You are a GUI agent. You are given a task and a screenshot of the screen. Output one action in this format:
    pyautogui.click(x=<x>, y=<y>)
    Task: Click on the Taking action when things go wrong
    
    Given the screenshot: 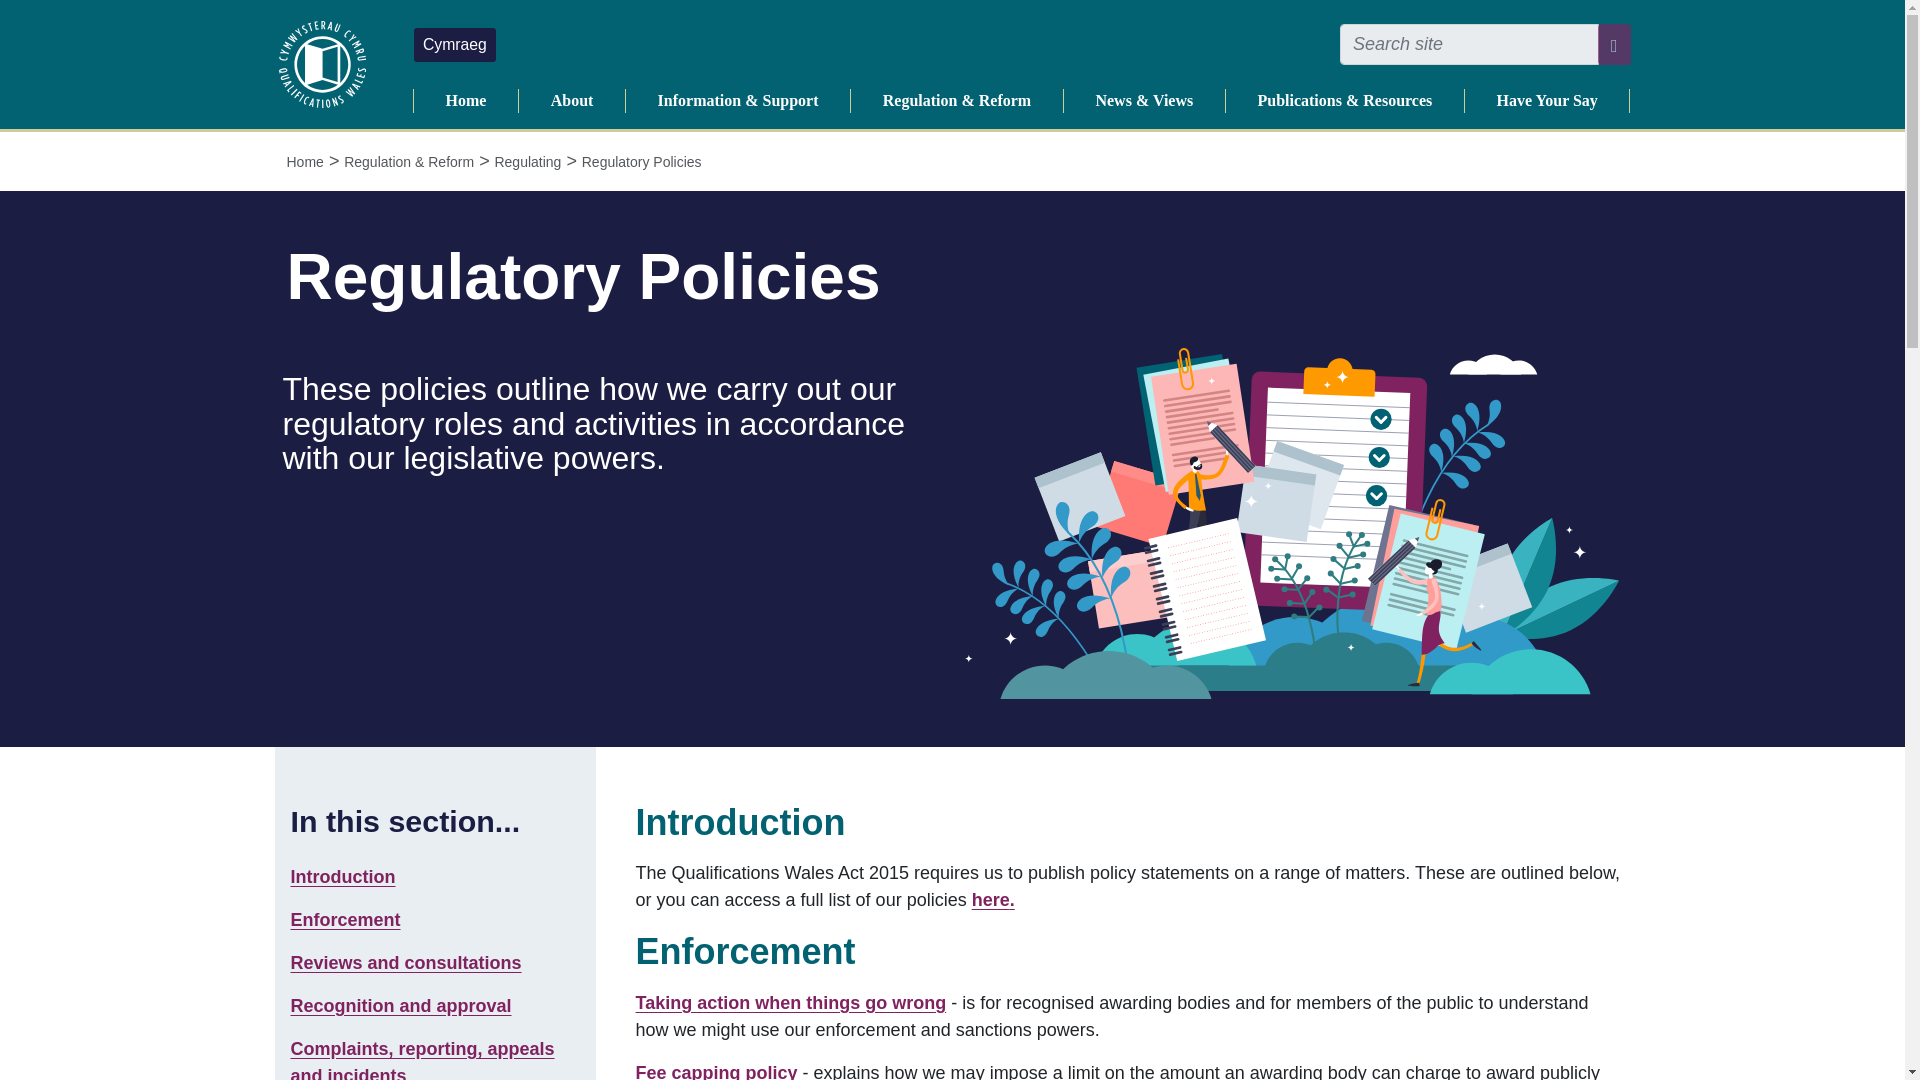 What is the action you would take?
    pyautogui.click(x=790, y=1002)
    